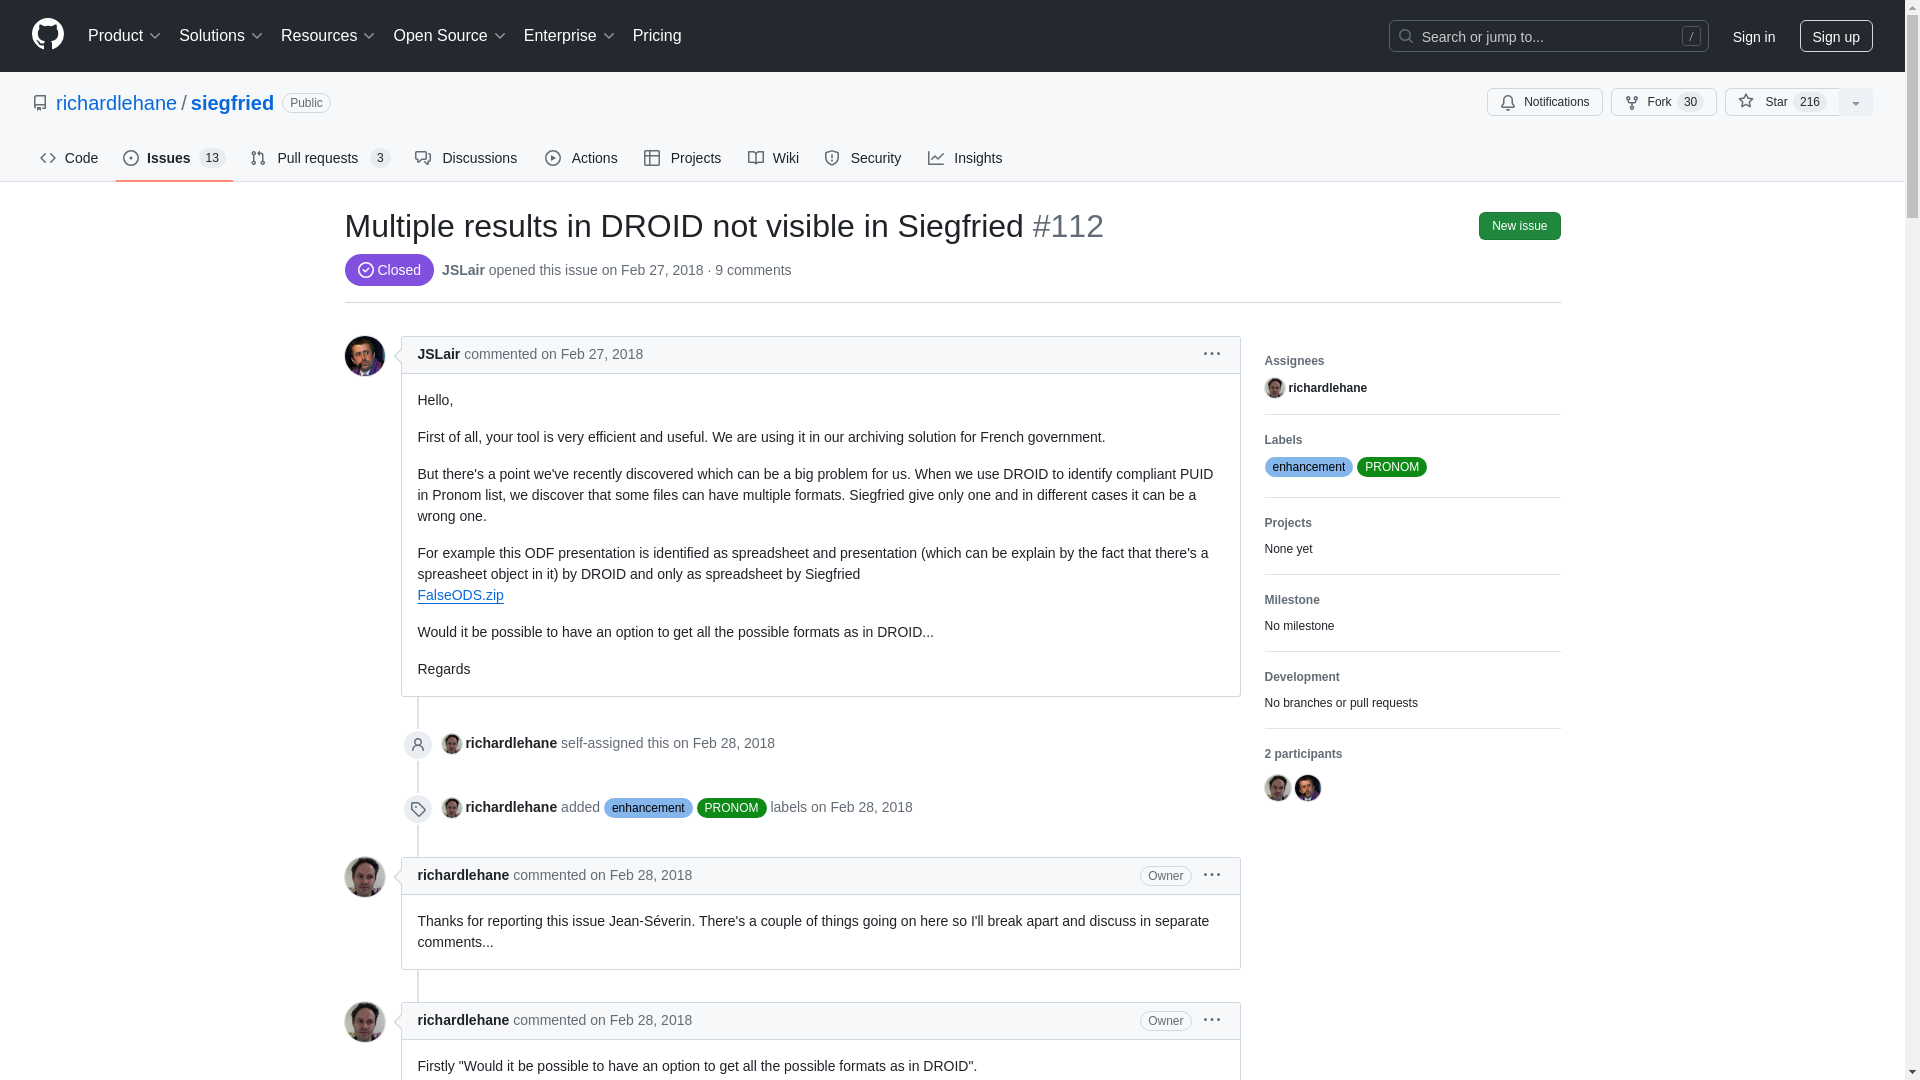 The height and width of the screenshot is (1080, 1920). What do you see at coordinates (212, 158) in the screenshot?
I see `13` at bounding box center [212, 158].